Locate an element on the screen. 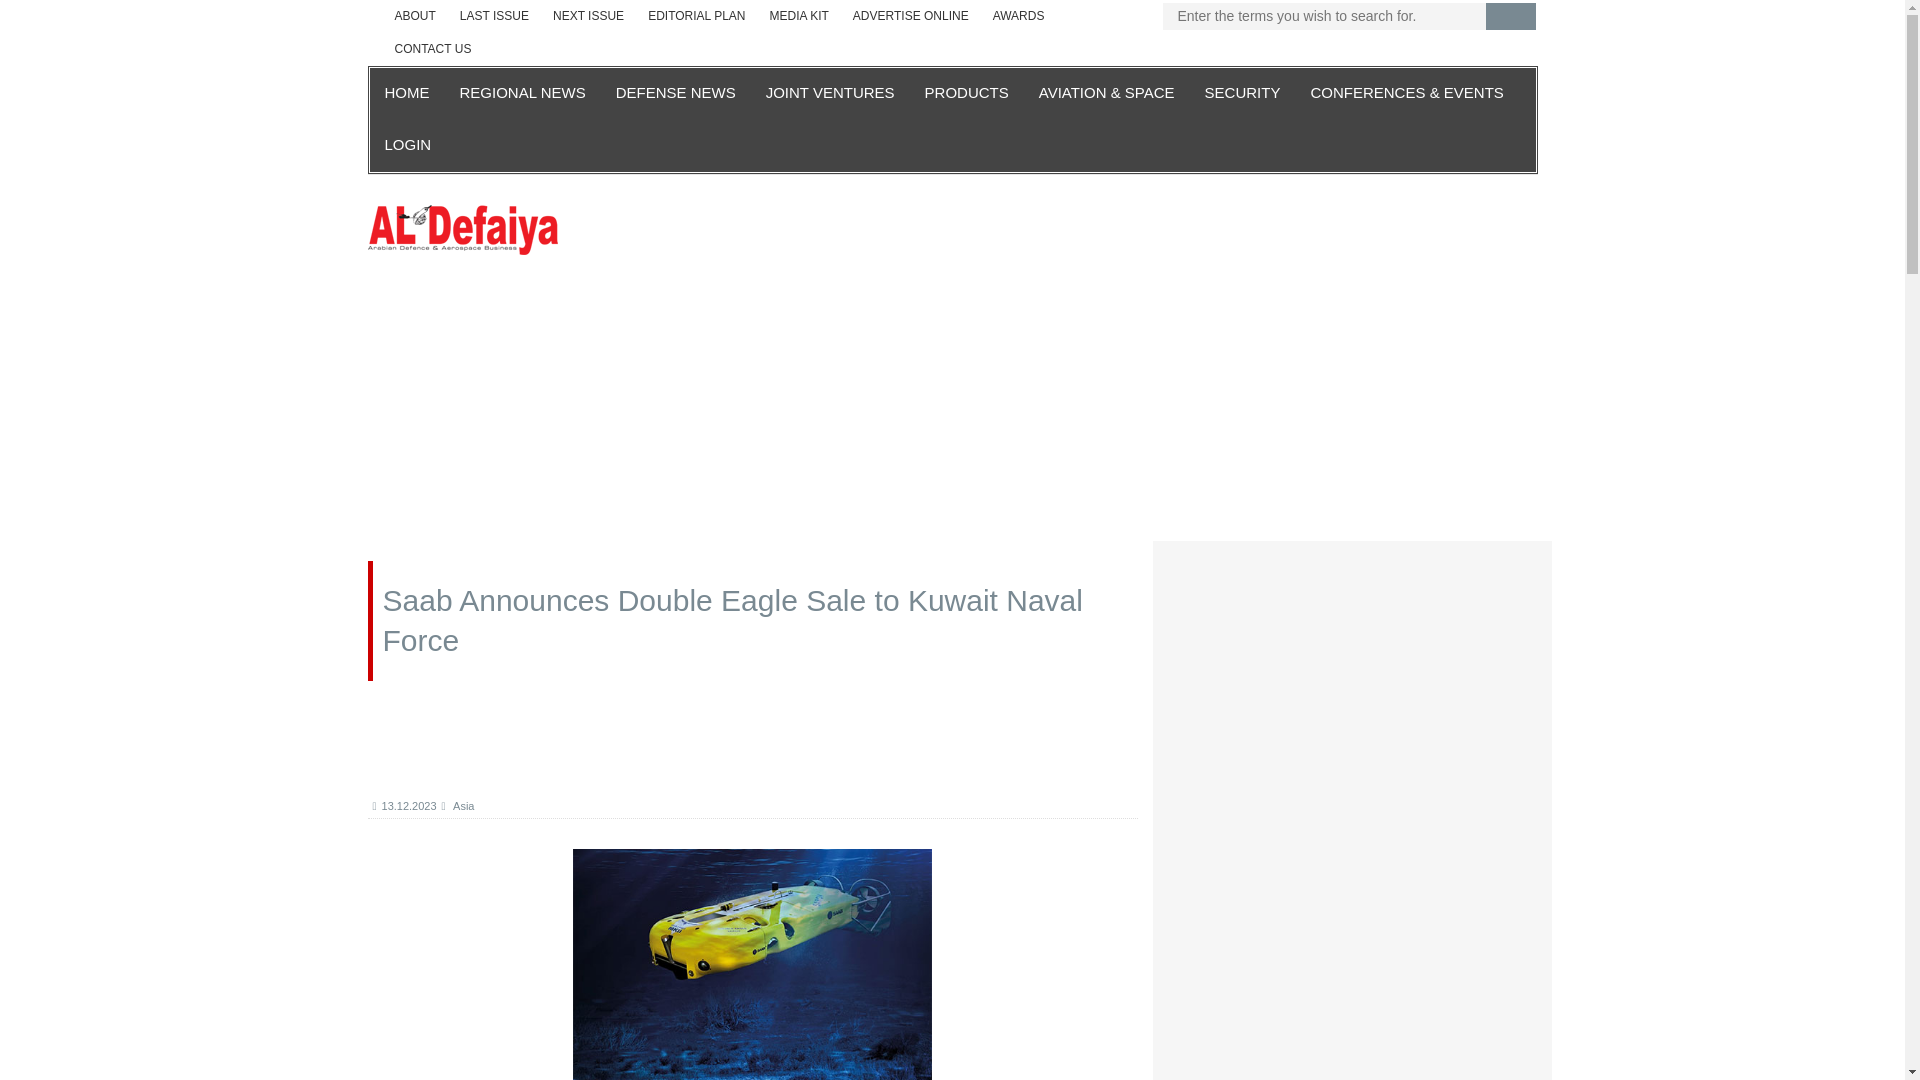  NEXT ISSUE is located at coordinates (588, 16).